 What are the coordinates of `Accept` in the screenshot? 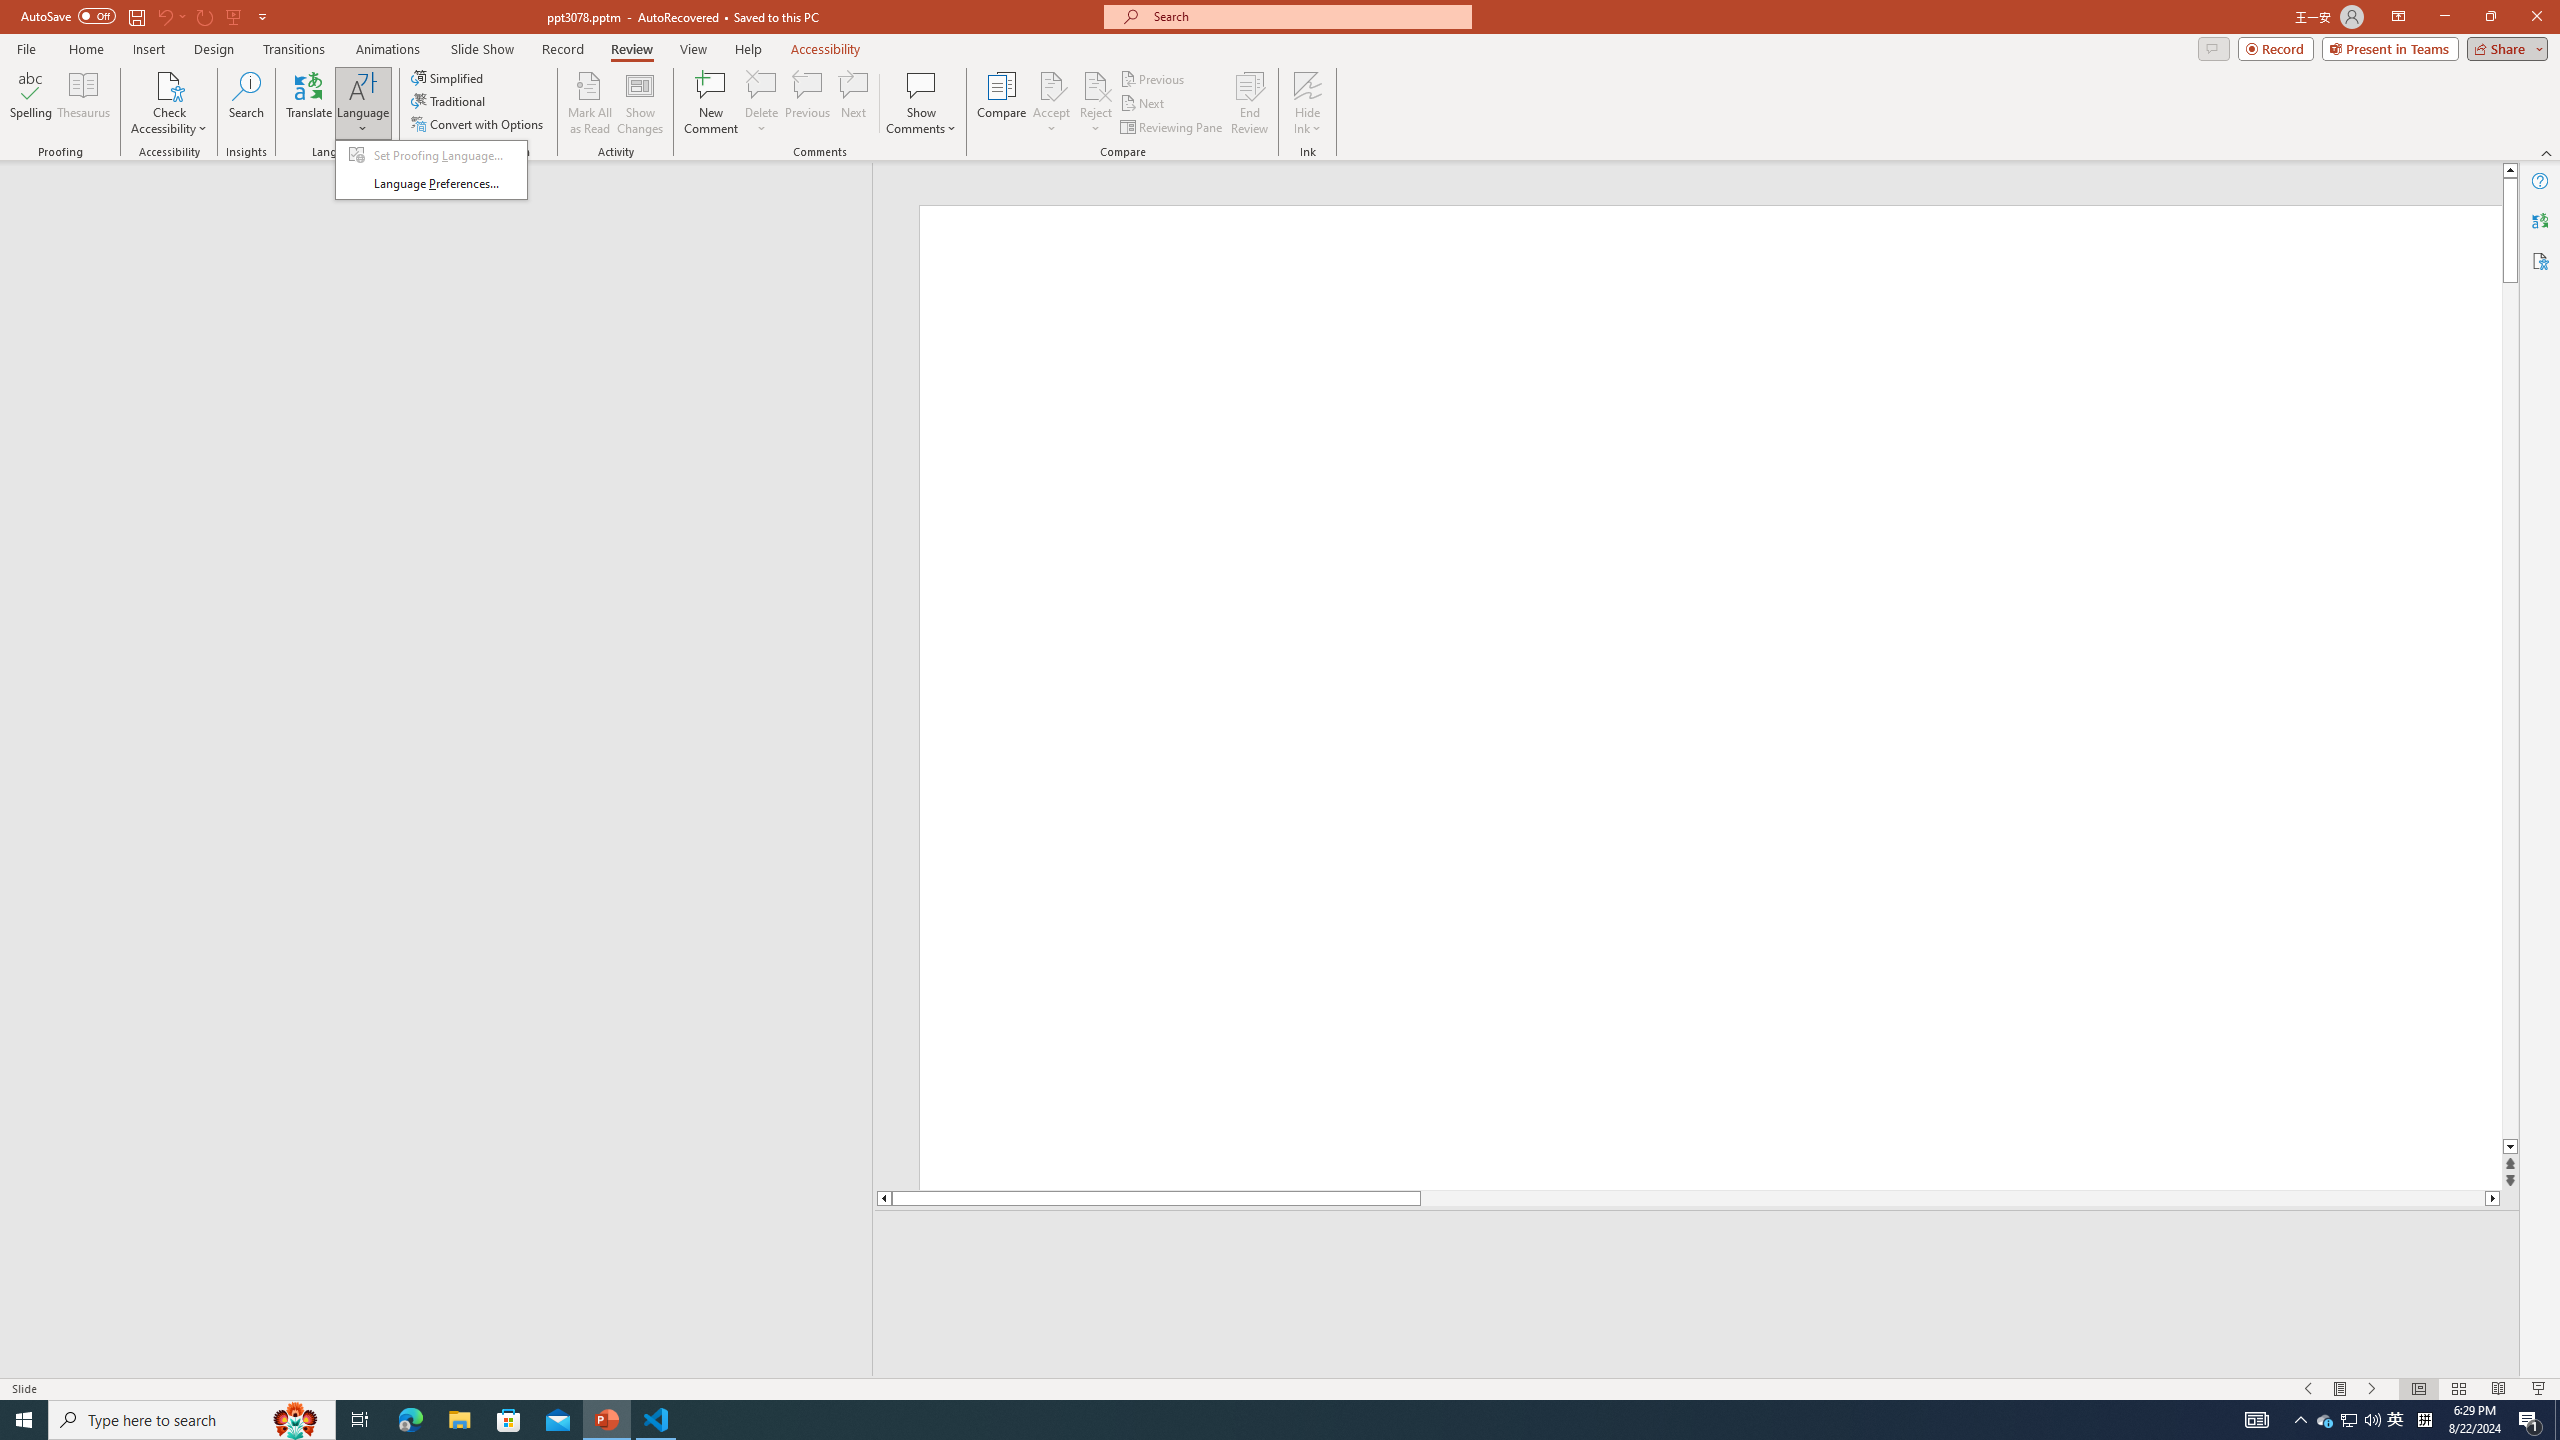 It's located at (2396, 1420).